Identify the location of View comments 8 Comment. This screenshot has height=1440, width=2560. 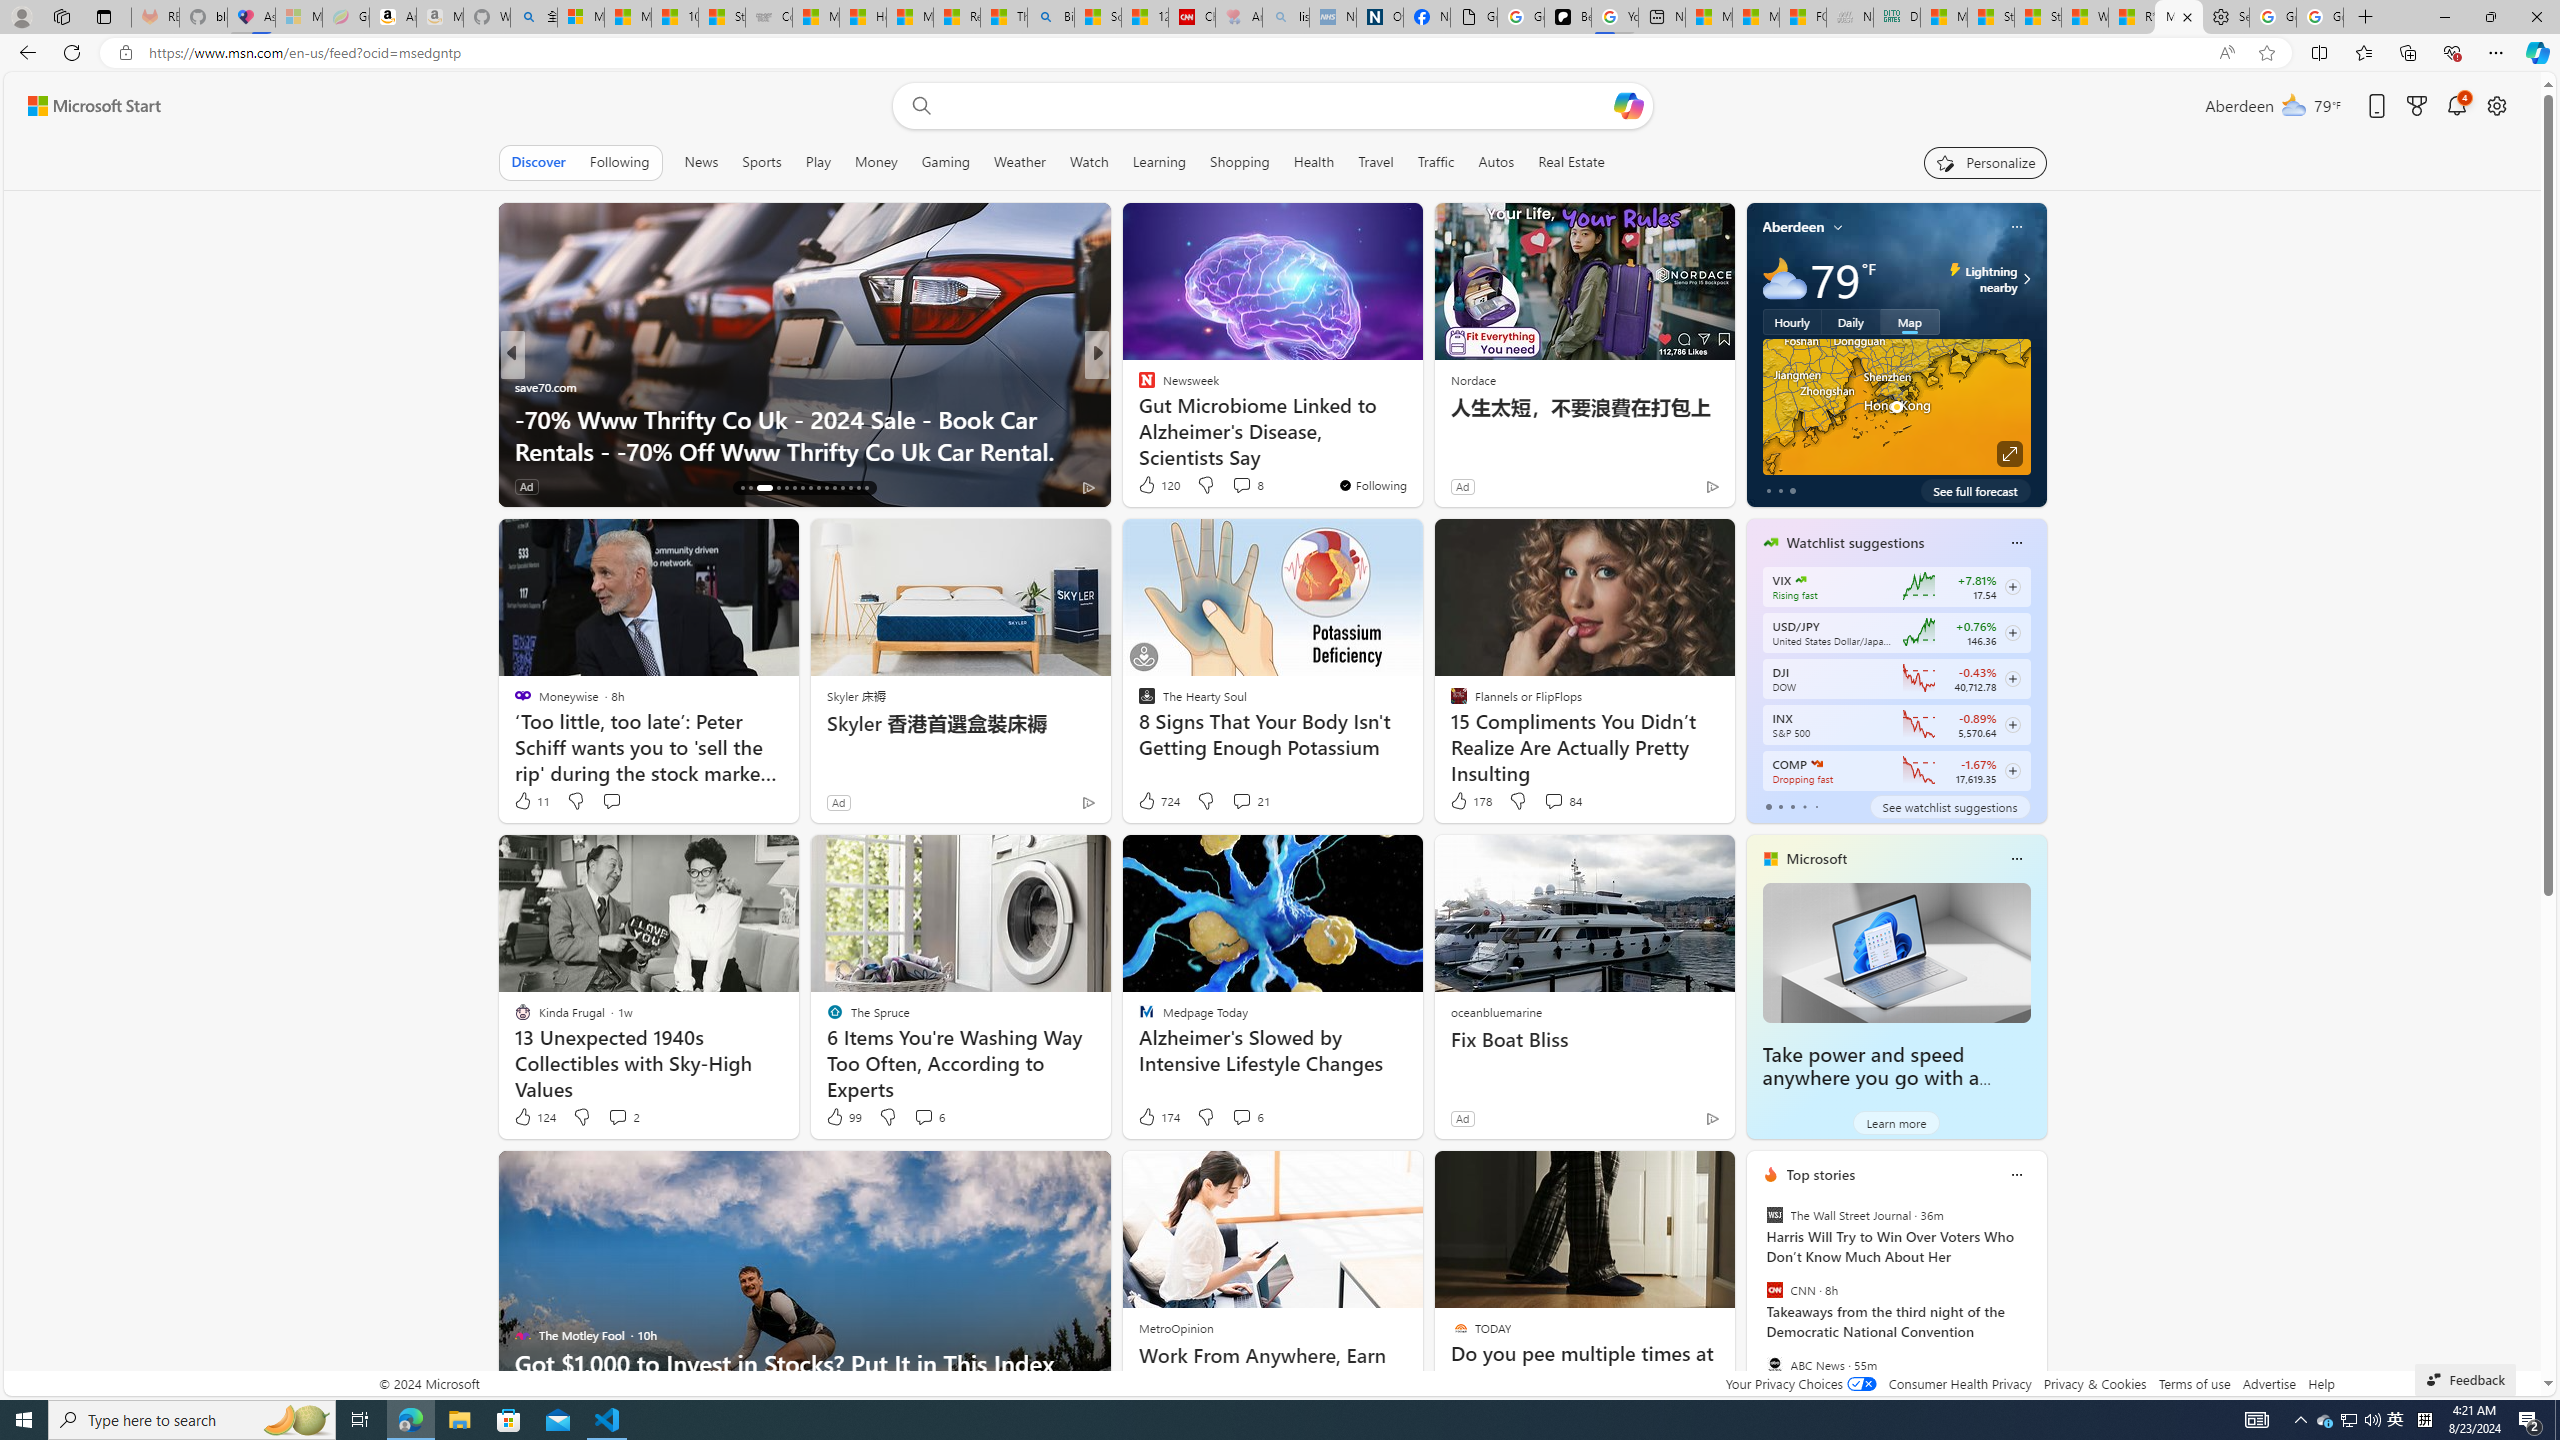
(1248, 484).